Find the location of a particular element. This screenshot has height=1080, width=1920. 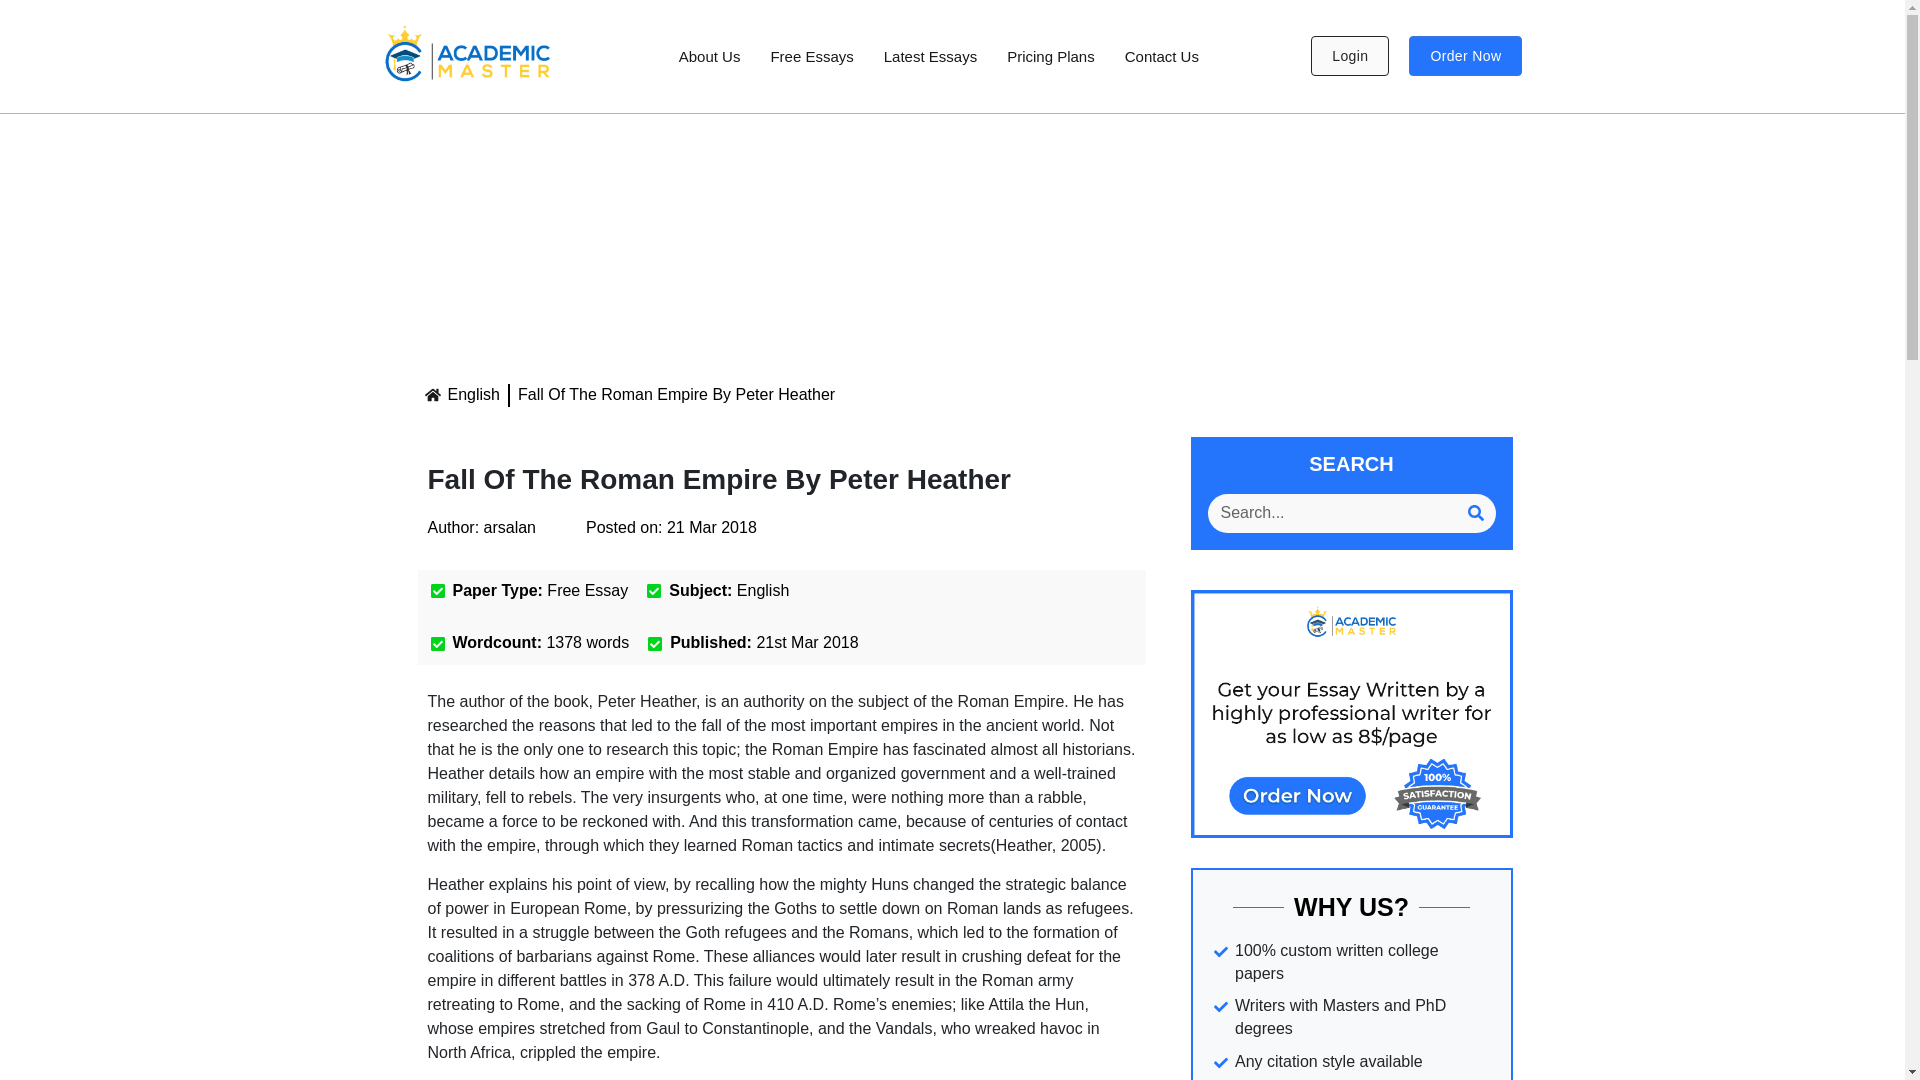

Latest Essays is located at coordinates (930, 55).